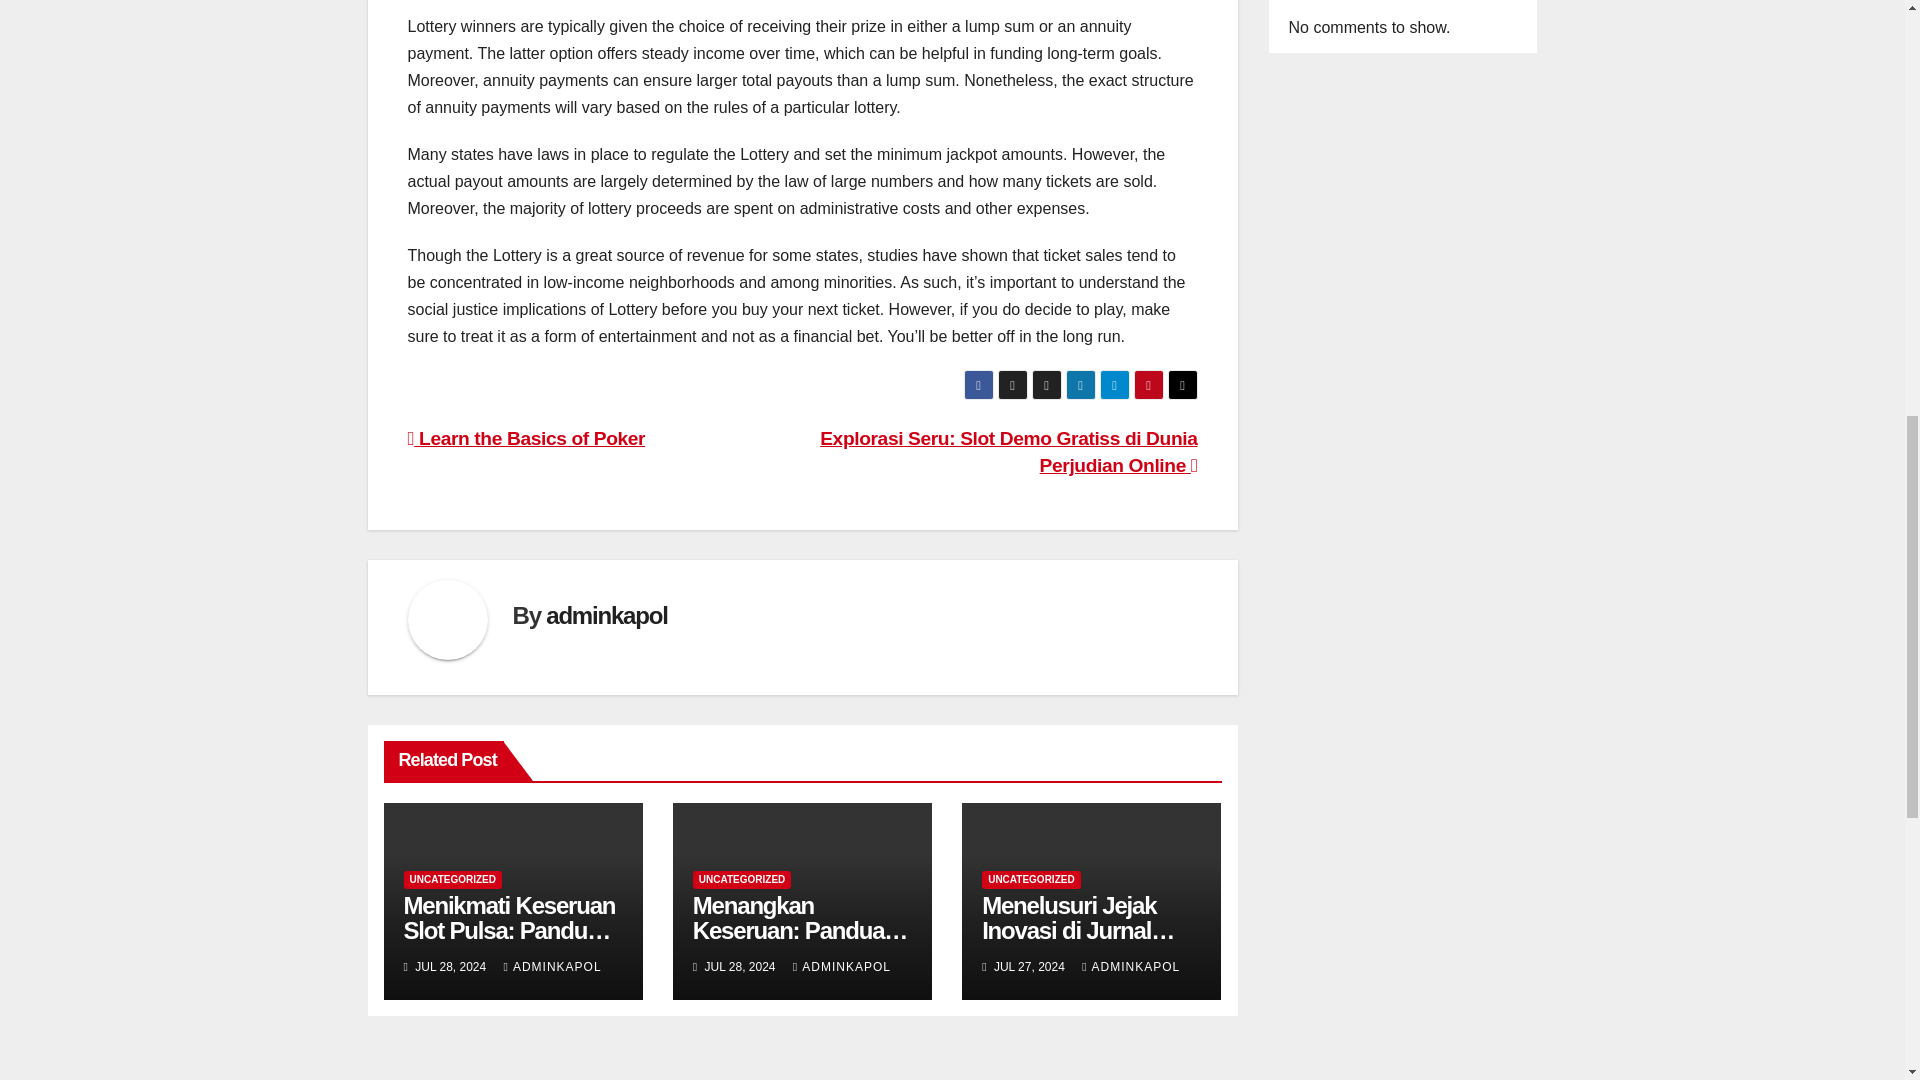  I want to click on ADMINKAPOL, so click(1131, 967).